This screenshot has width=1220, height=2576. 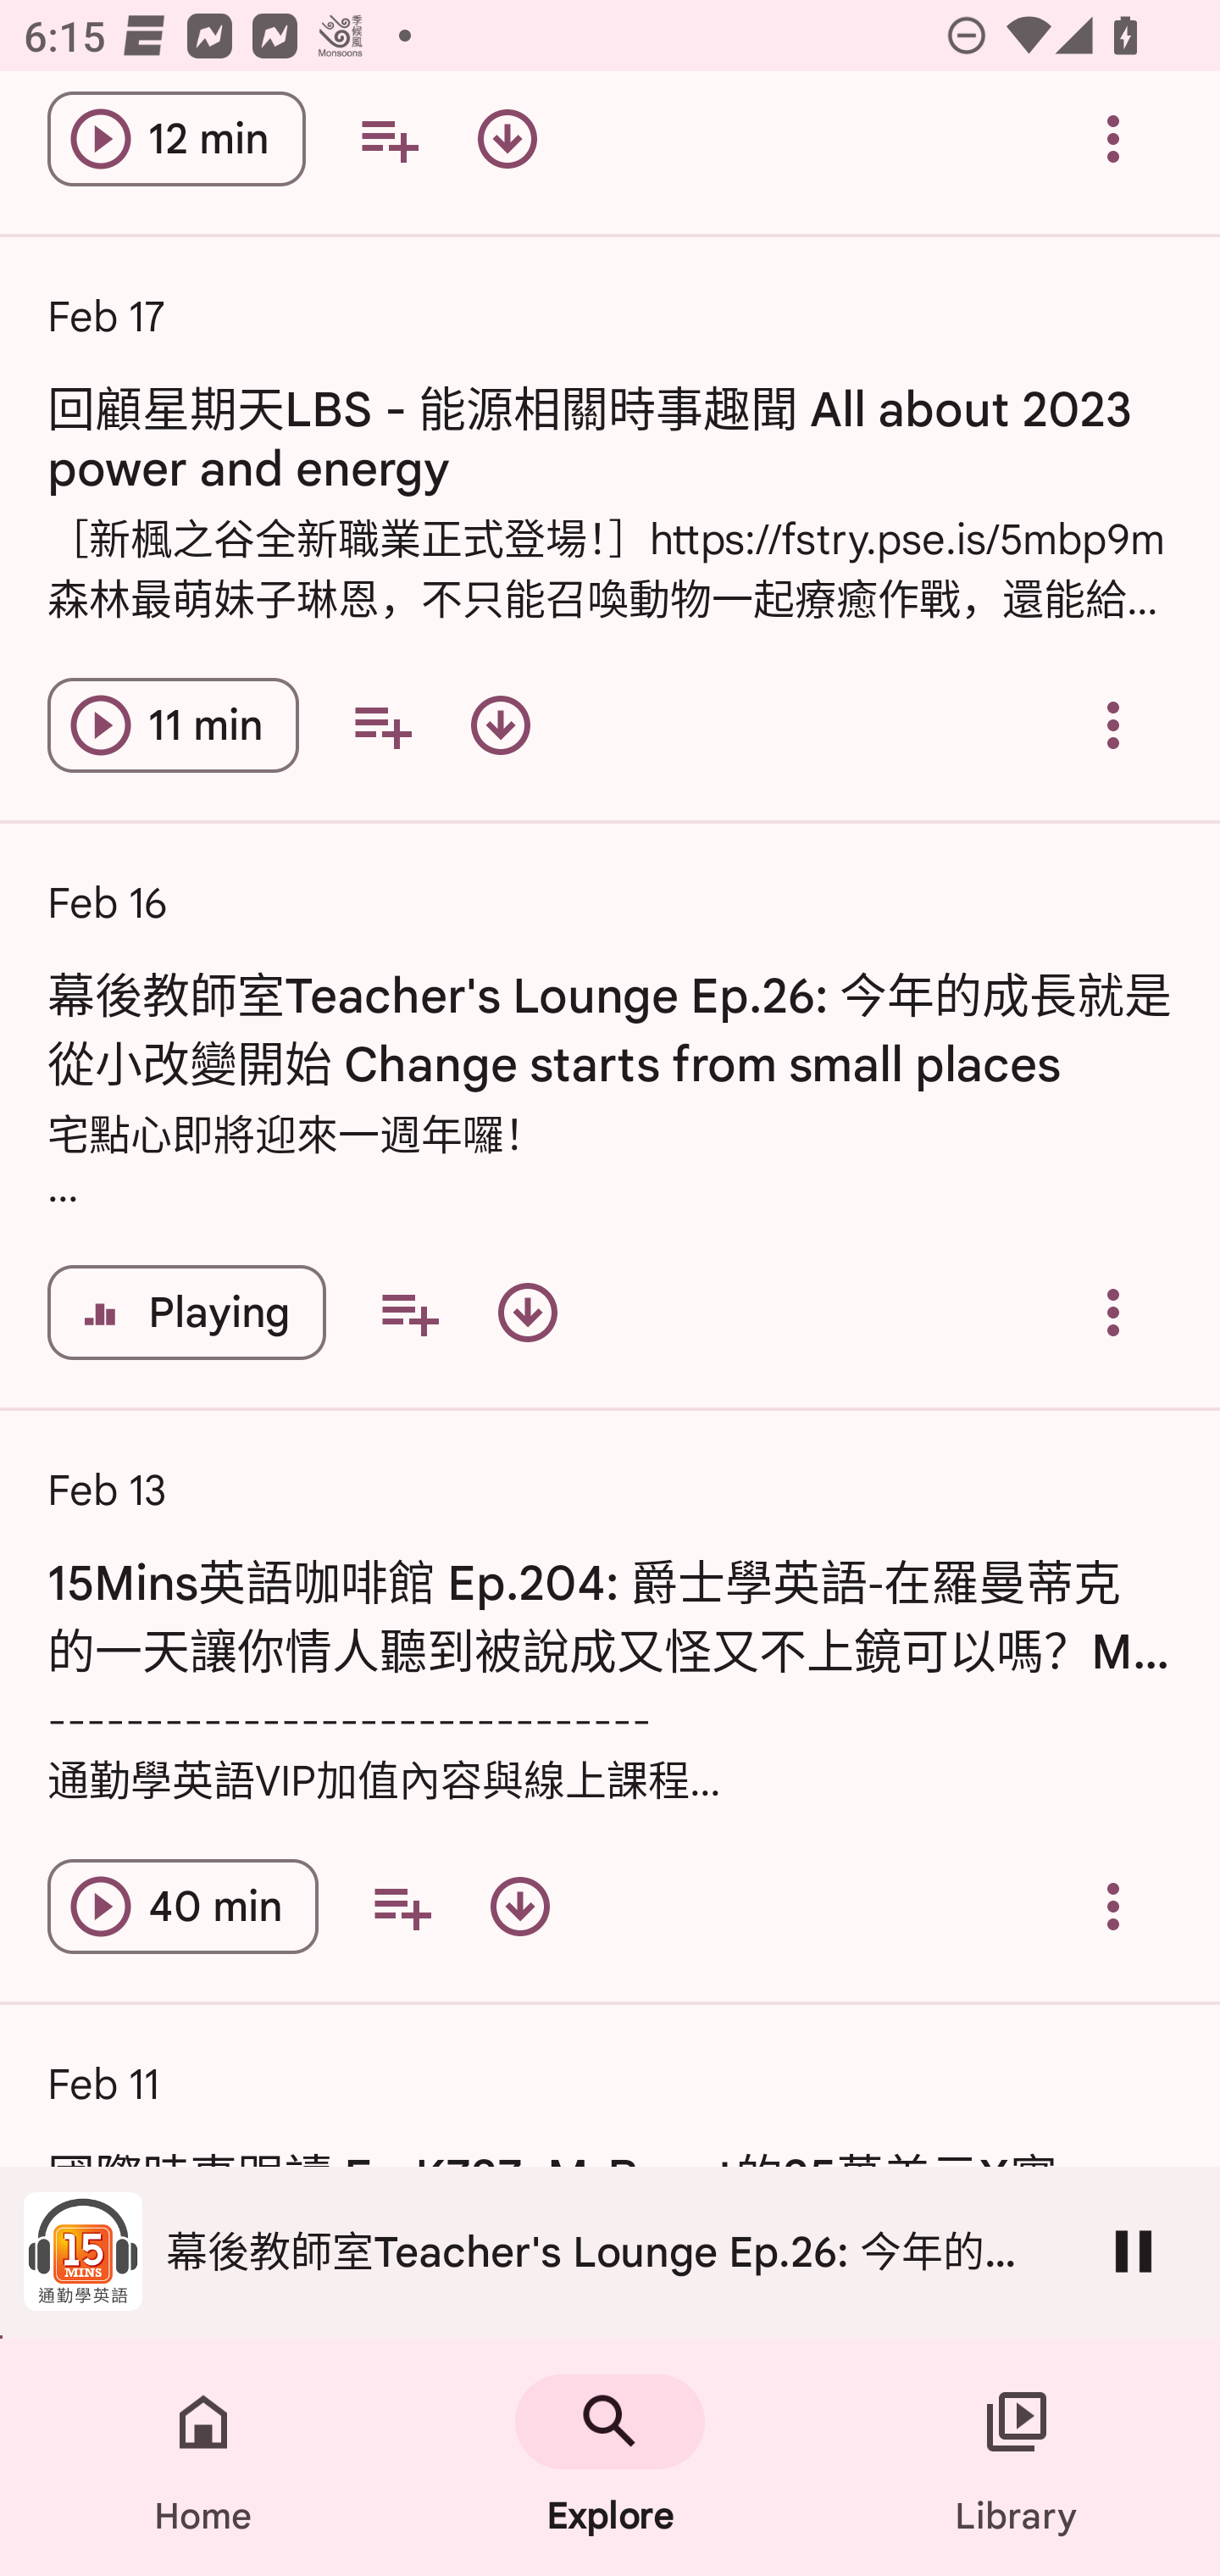 What do you see at coordinates (500, 725) in the screenshot?
I see `Download episode` at bounding box center [500, 725].